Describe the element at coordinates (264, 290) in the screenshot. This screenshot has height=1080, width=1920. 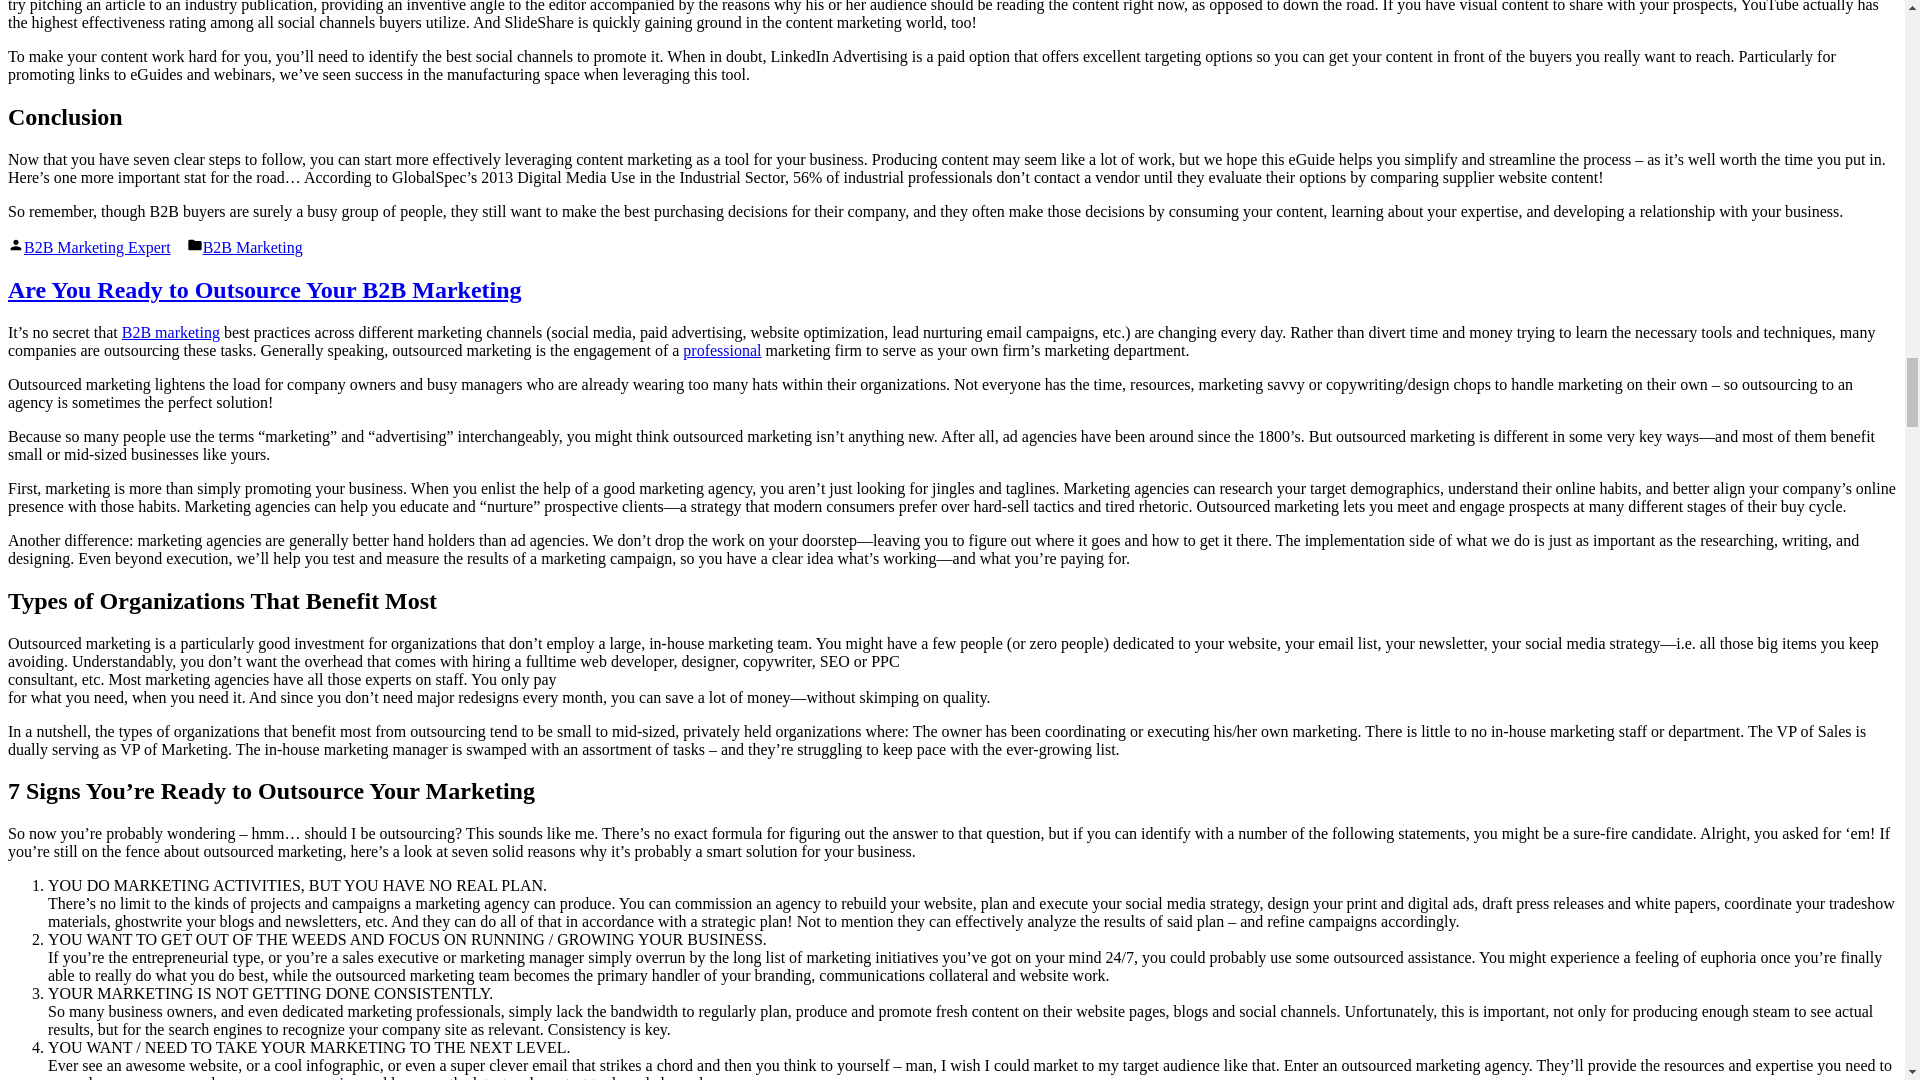
I see `Are You Ready to Outsource Your B2B Marketing` at that location.